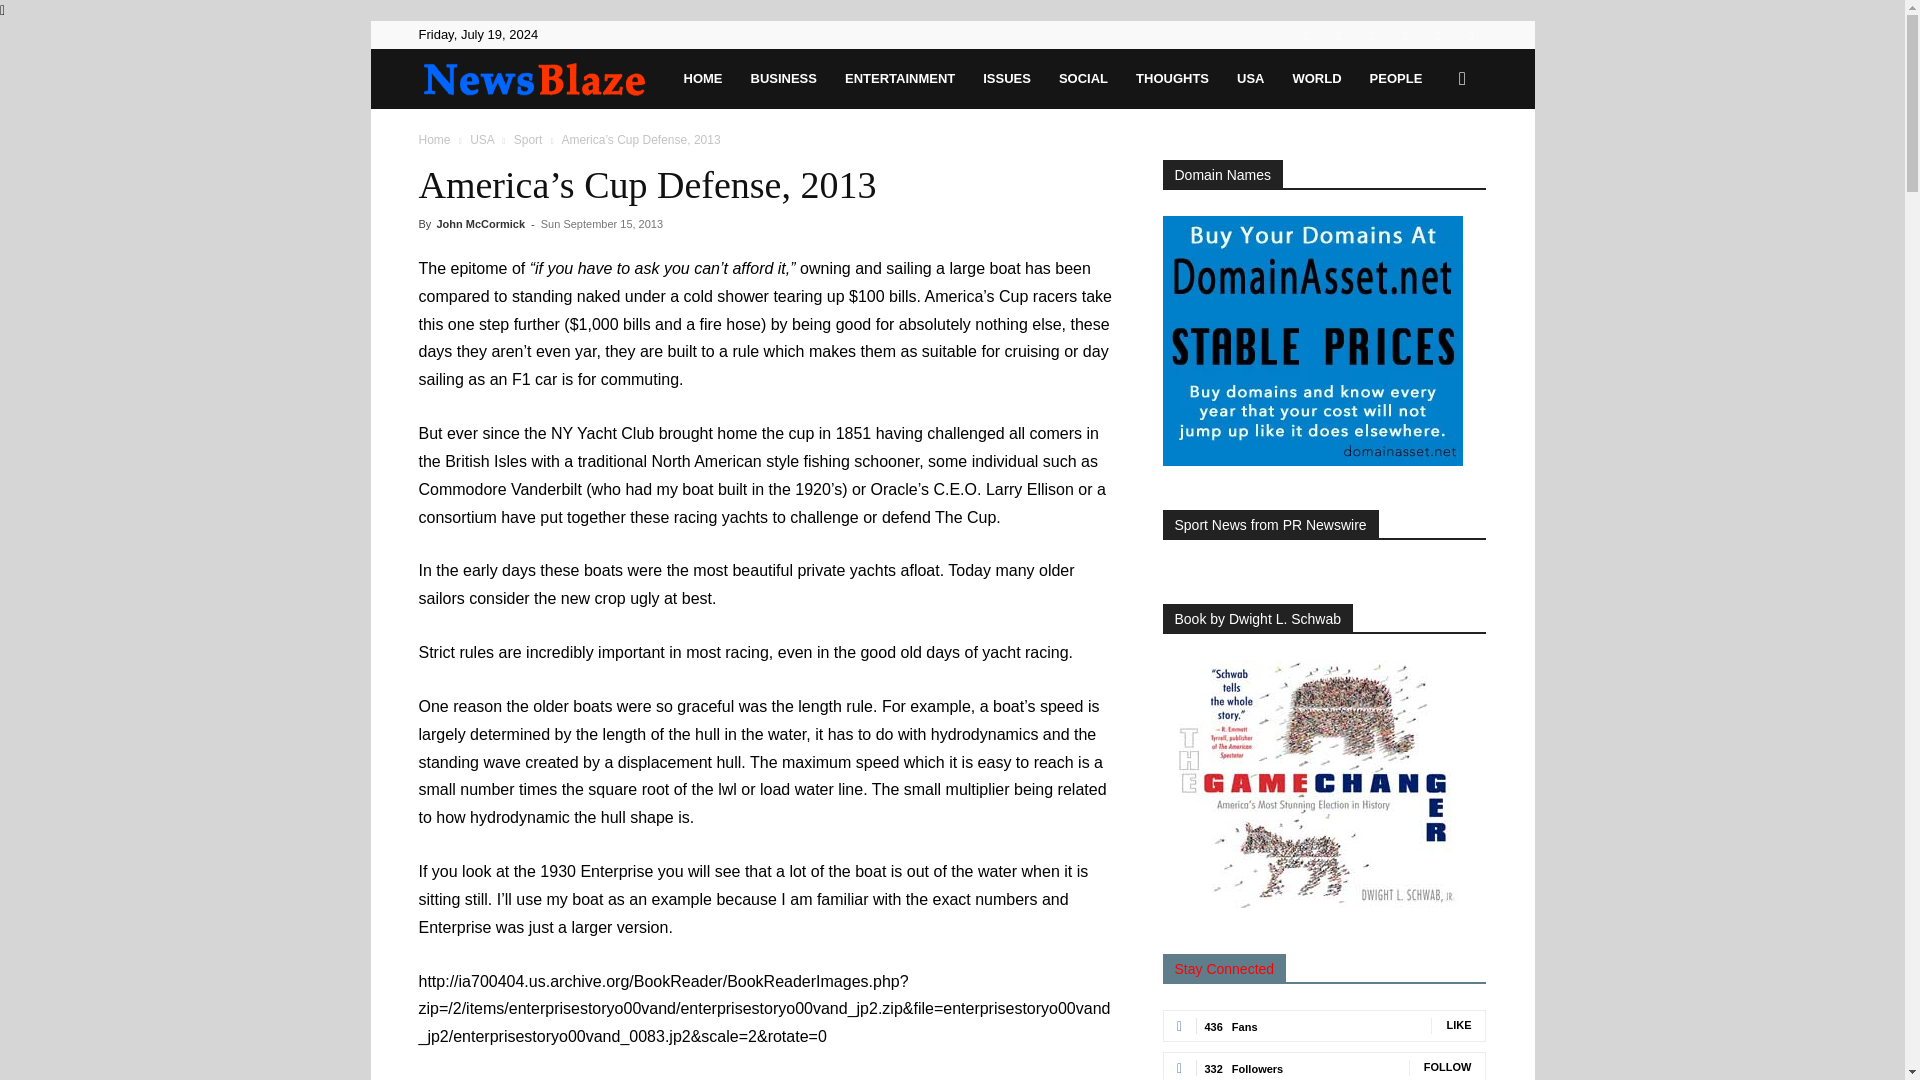  I want to click on Facebook, so click(1305, 34).